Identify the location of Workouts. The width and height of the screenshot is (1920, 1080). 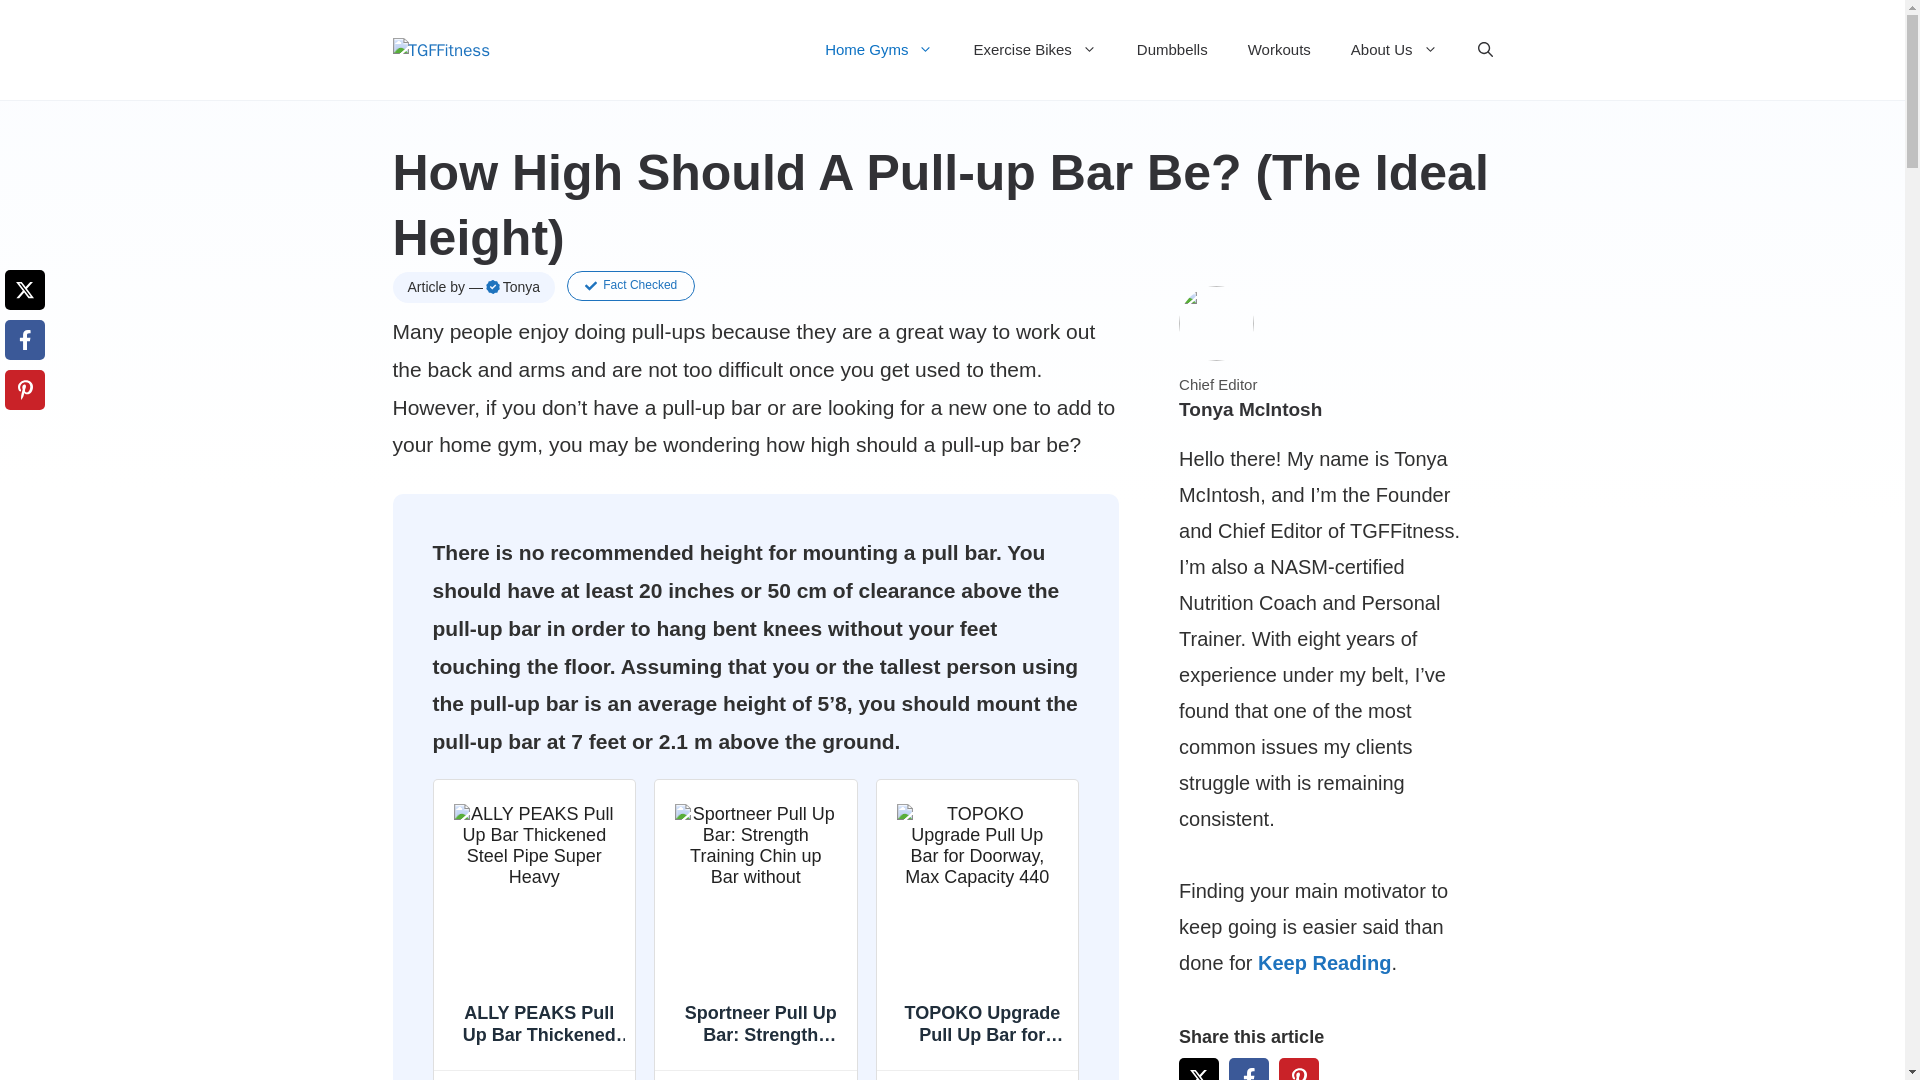
(1279, 50).